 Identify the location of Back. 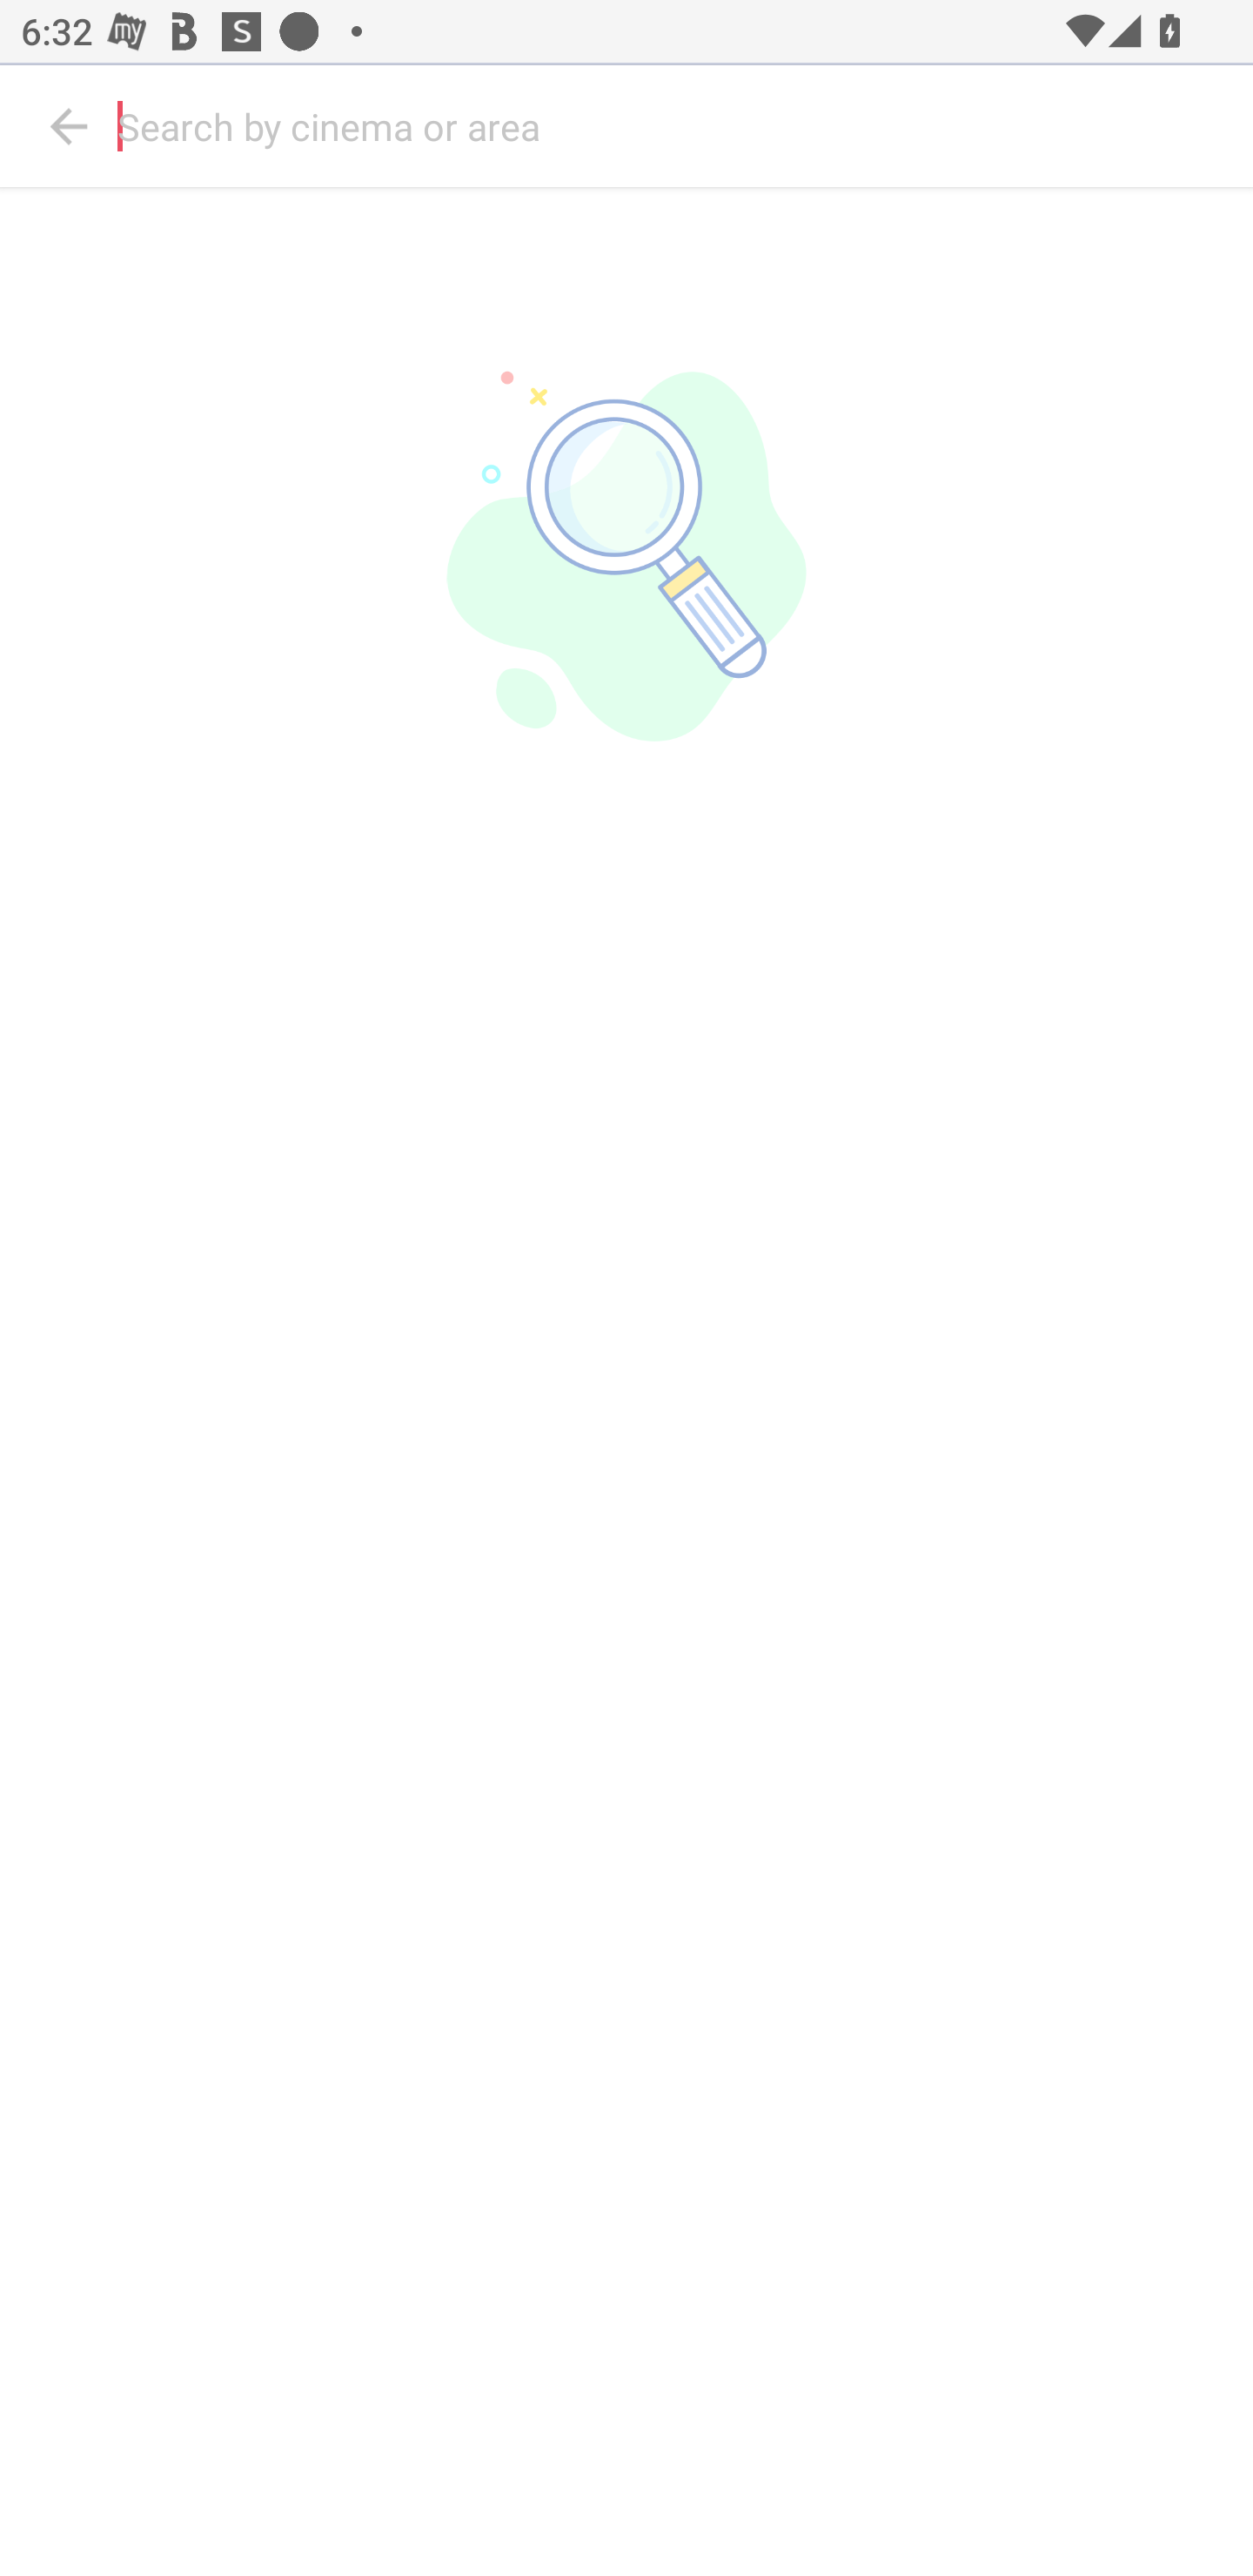
(70, 126).